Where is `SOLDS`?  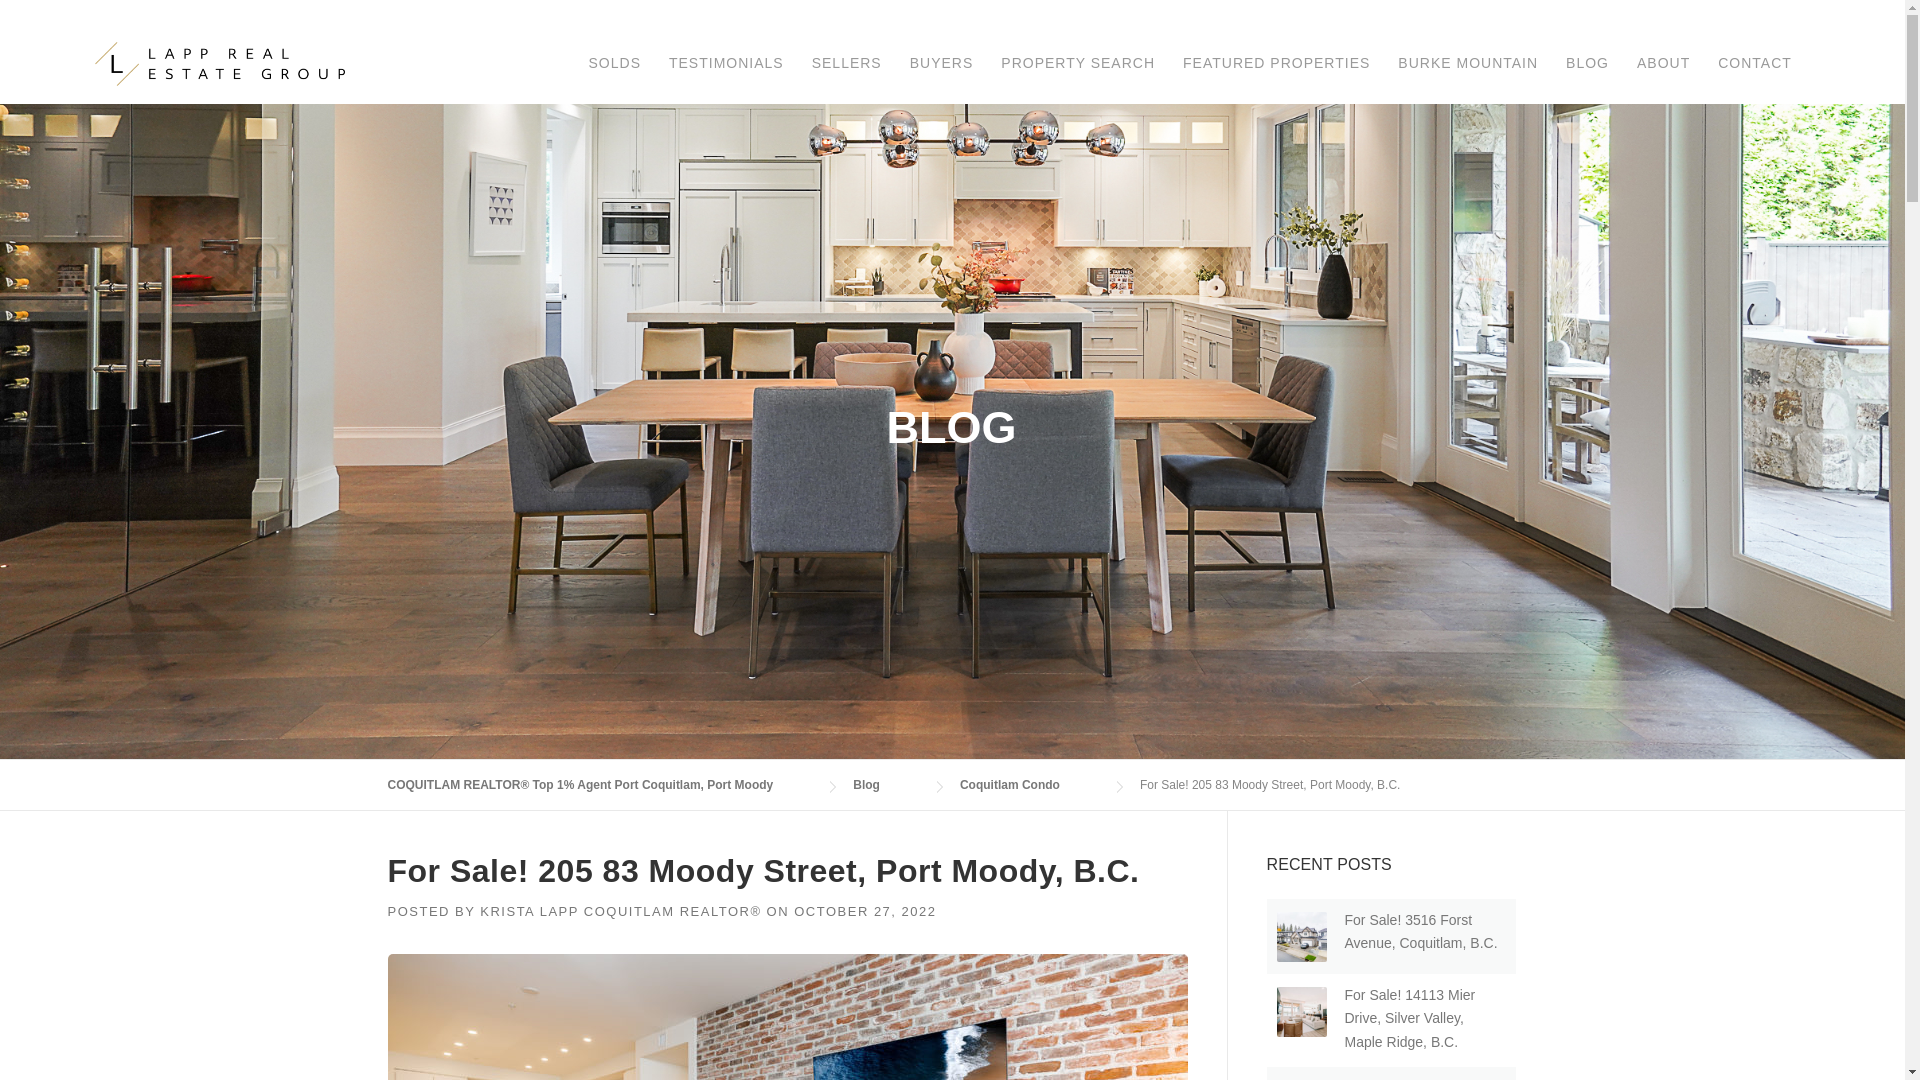 SOLDS is located at coordinates (614, 63).